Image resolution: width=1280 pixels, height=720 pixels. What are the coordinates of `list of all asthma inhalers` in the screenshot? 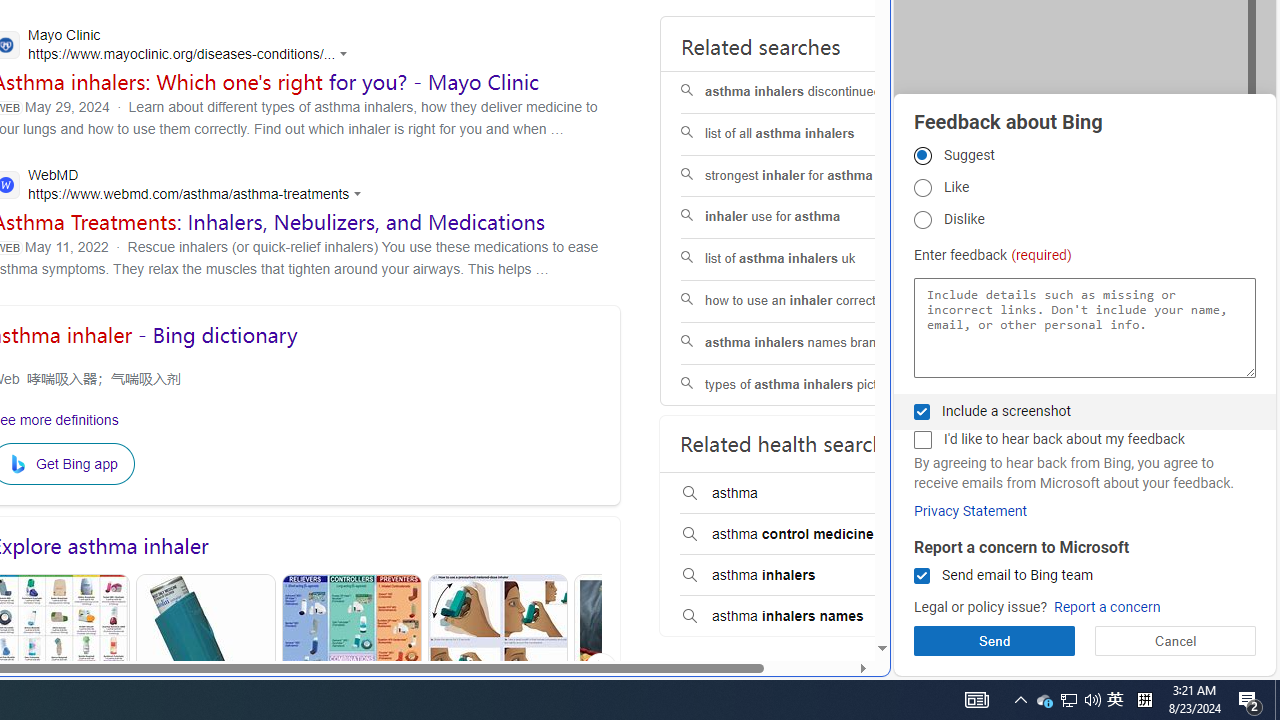 It's located at (807, 134).